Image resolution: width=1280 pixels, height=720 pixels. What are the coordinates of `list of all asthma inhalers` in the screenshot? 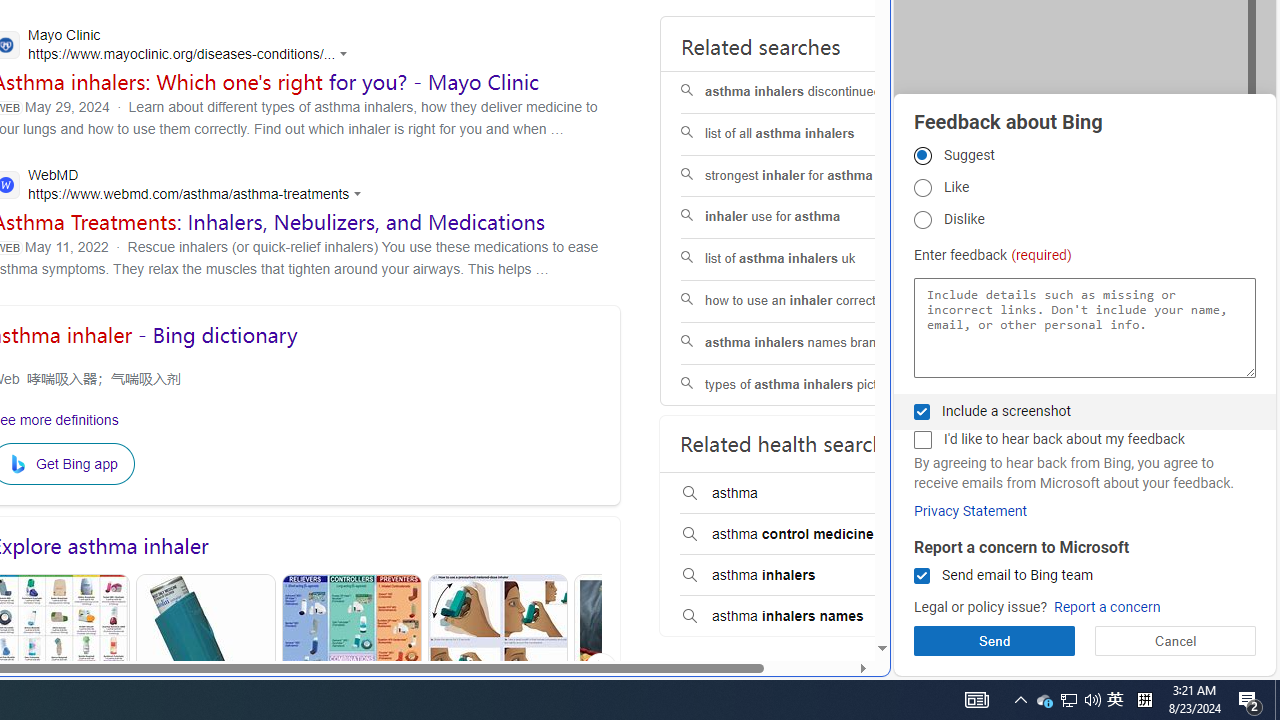 It's located at (807, 134).